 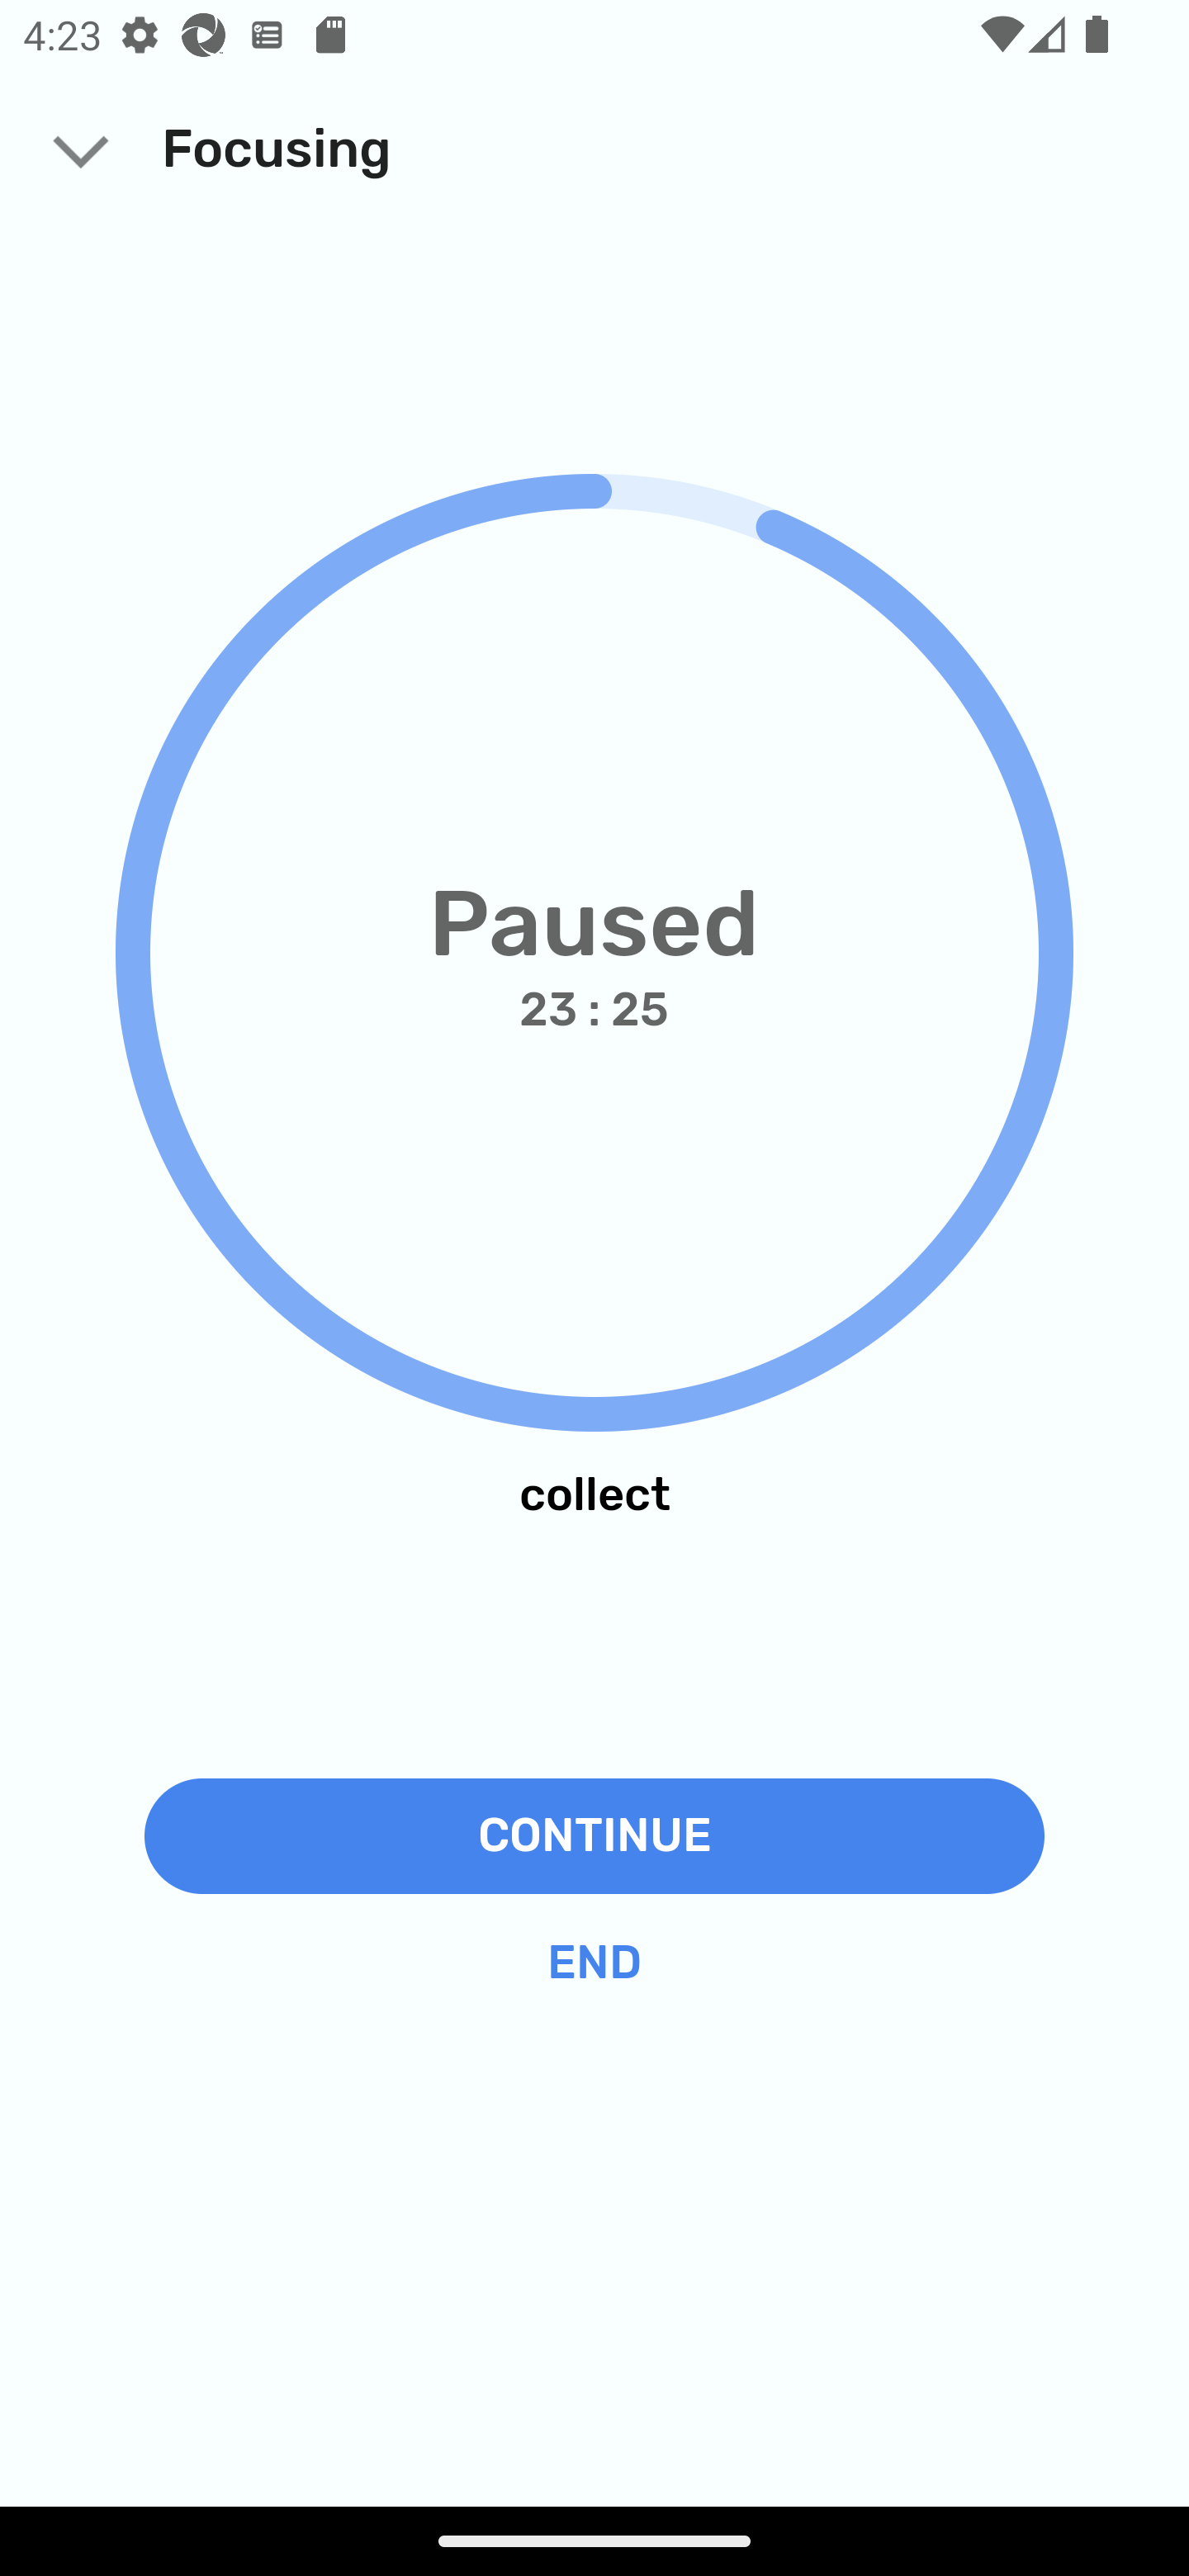 What do you see at coordinates (594, 1963) in the screenshot?
I see `END` at bounding box center [594, 1963].